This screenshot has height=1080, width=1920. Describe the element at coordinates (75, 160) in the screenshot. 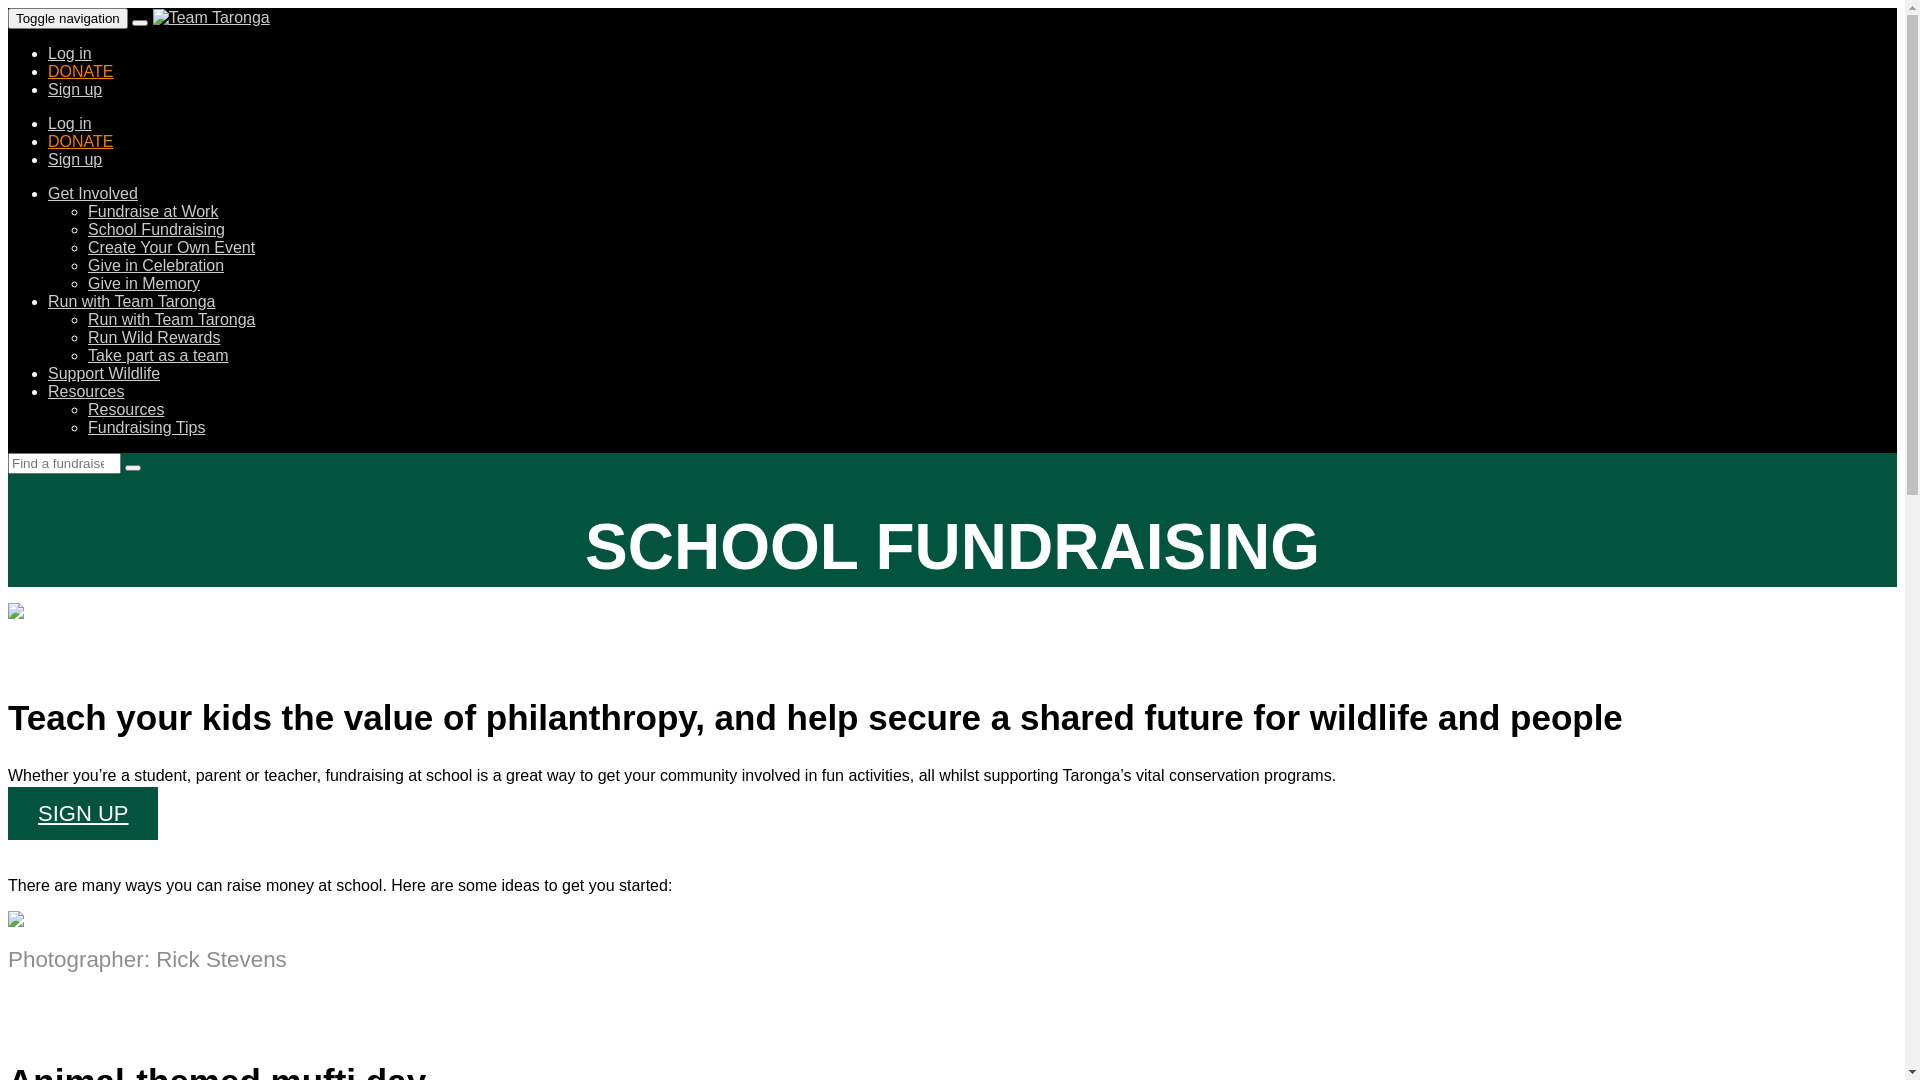

I see `Sign up` at that location.